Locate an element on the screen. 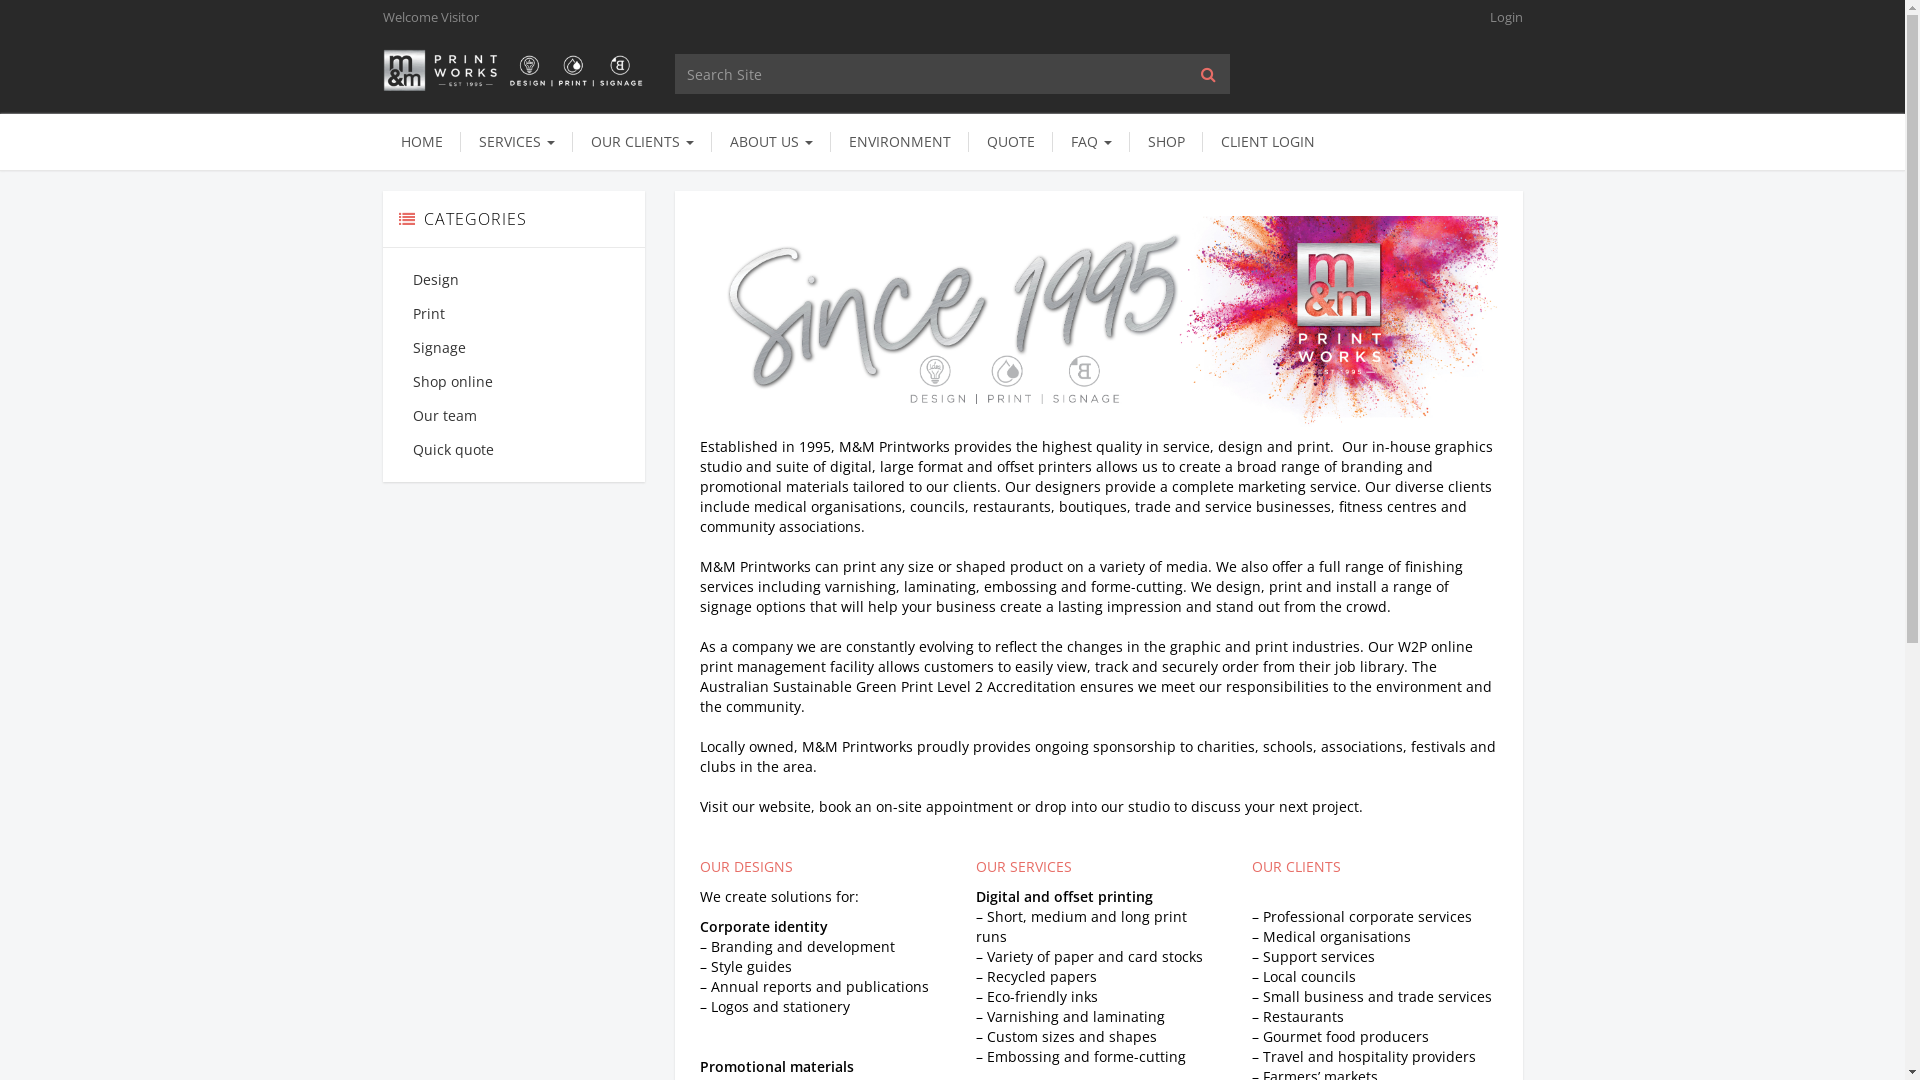  Signage is located at coordinates (514, 348).